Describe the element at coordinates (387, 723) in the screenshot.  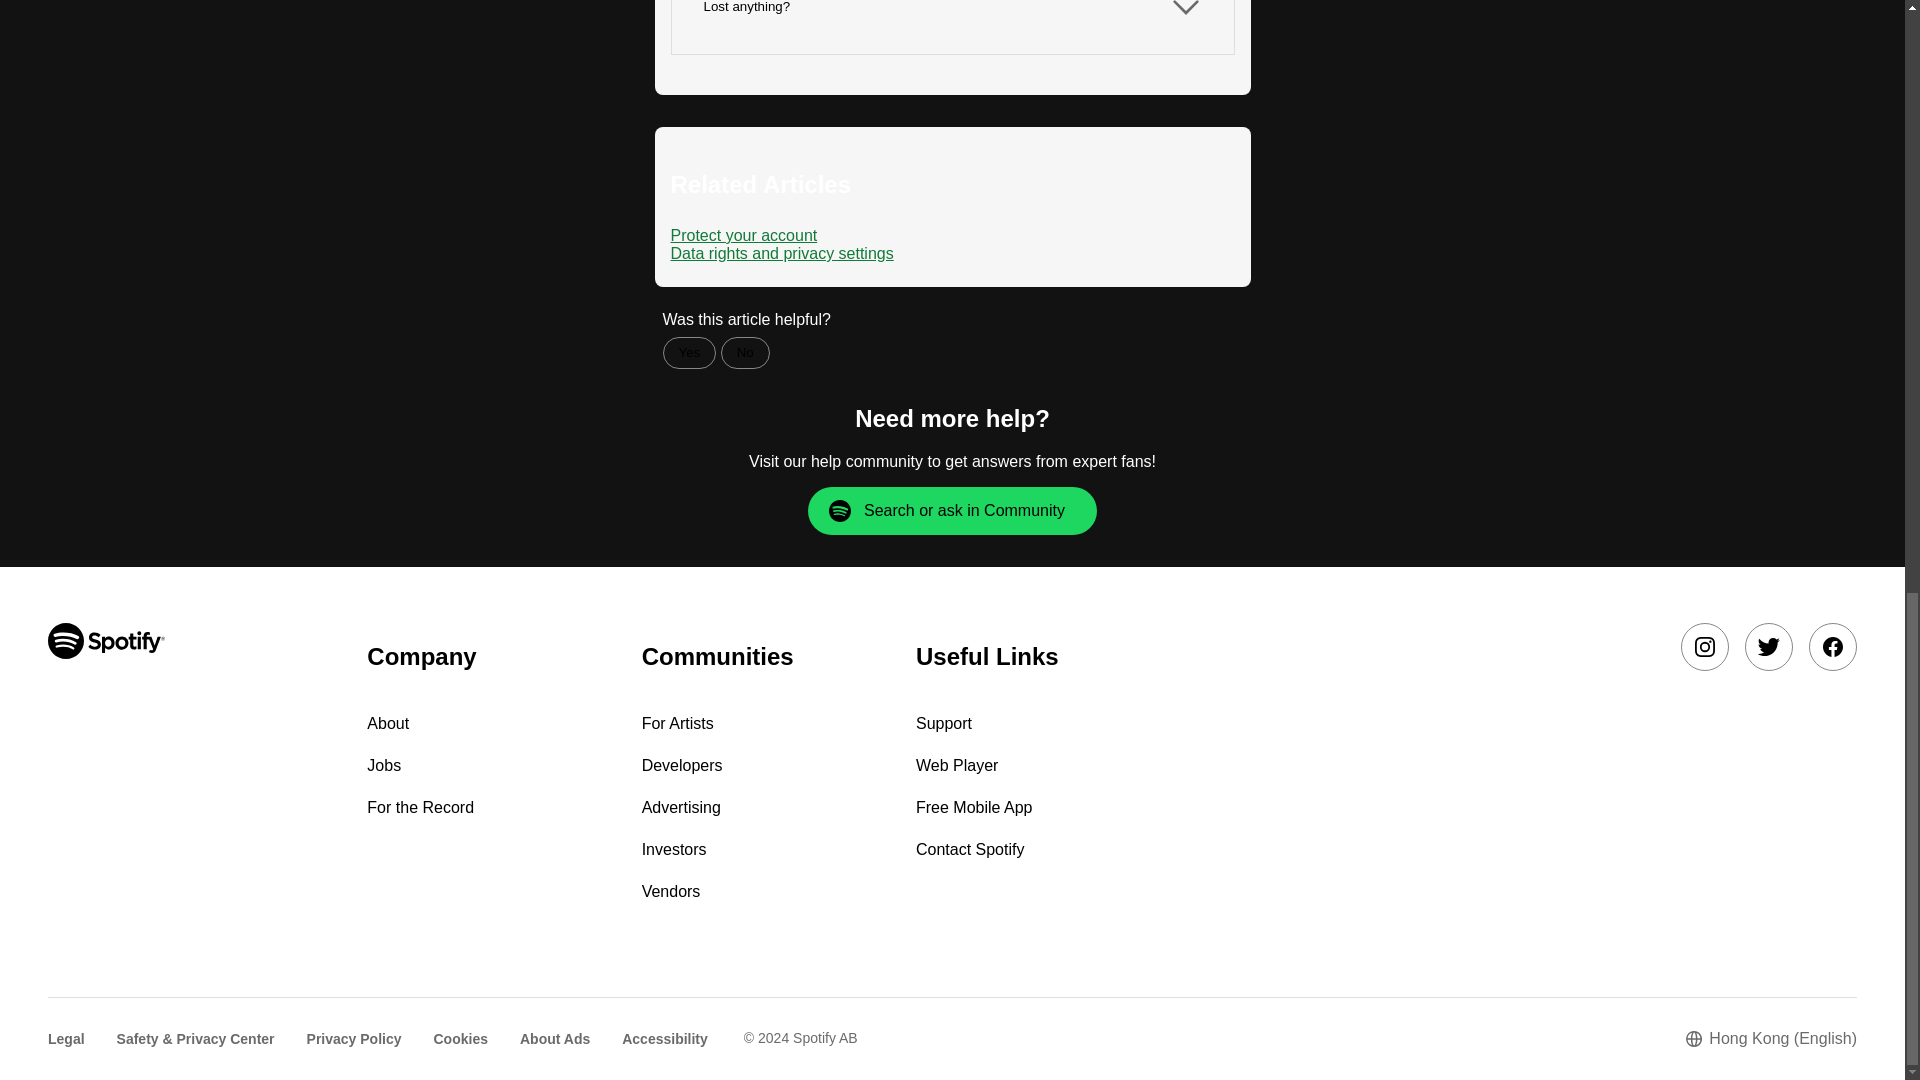
I see `About` at that location.